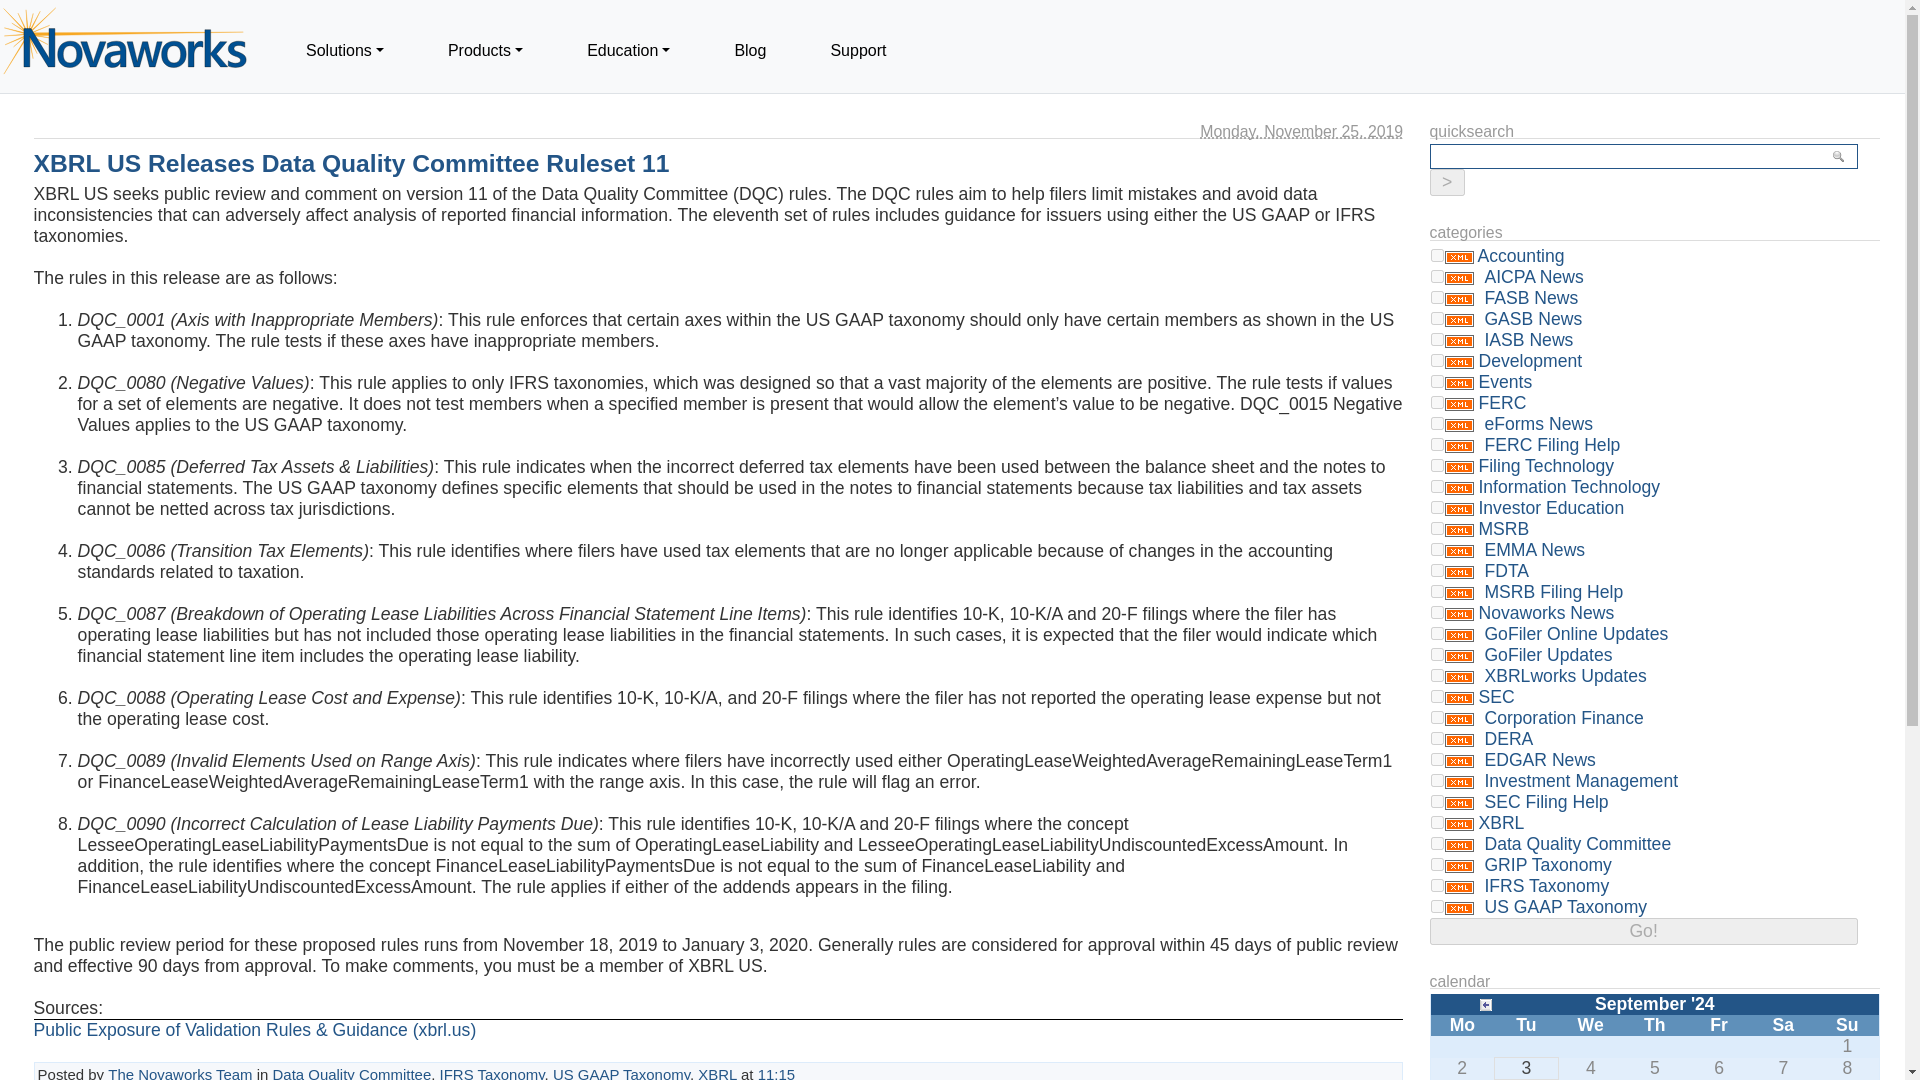  I want to click on Go!, so click(1447, 182).